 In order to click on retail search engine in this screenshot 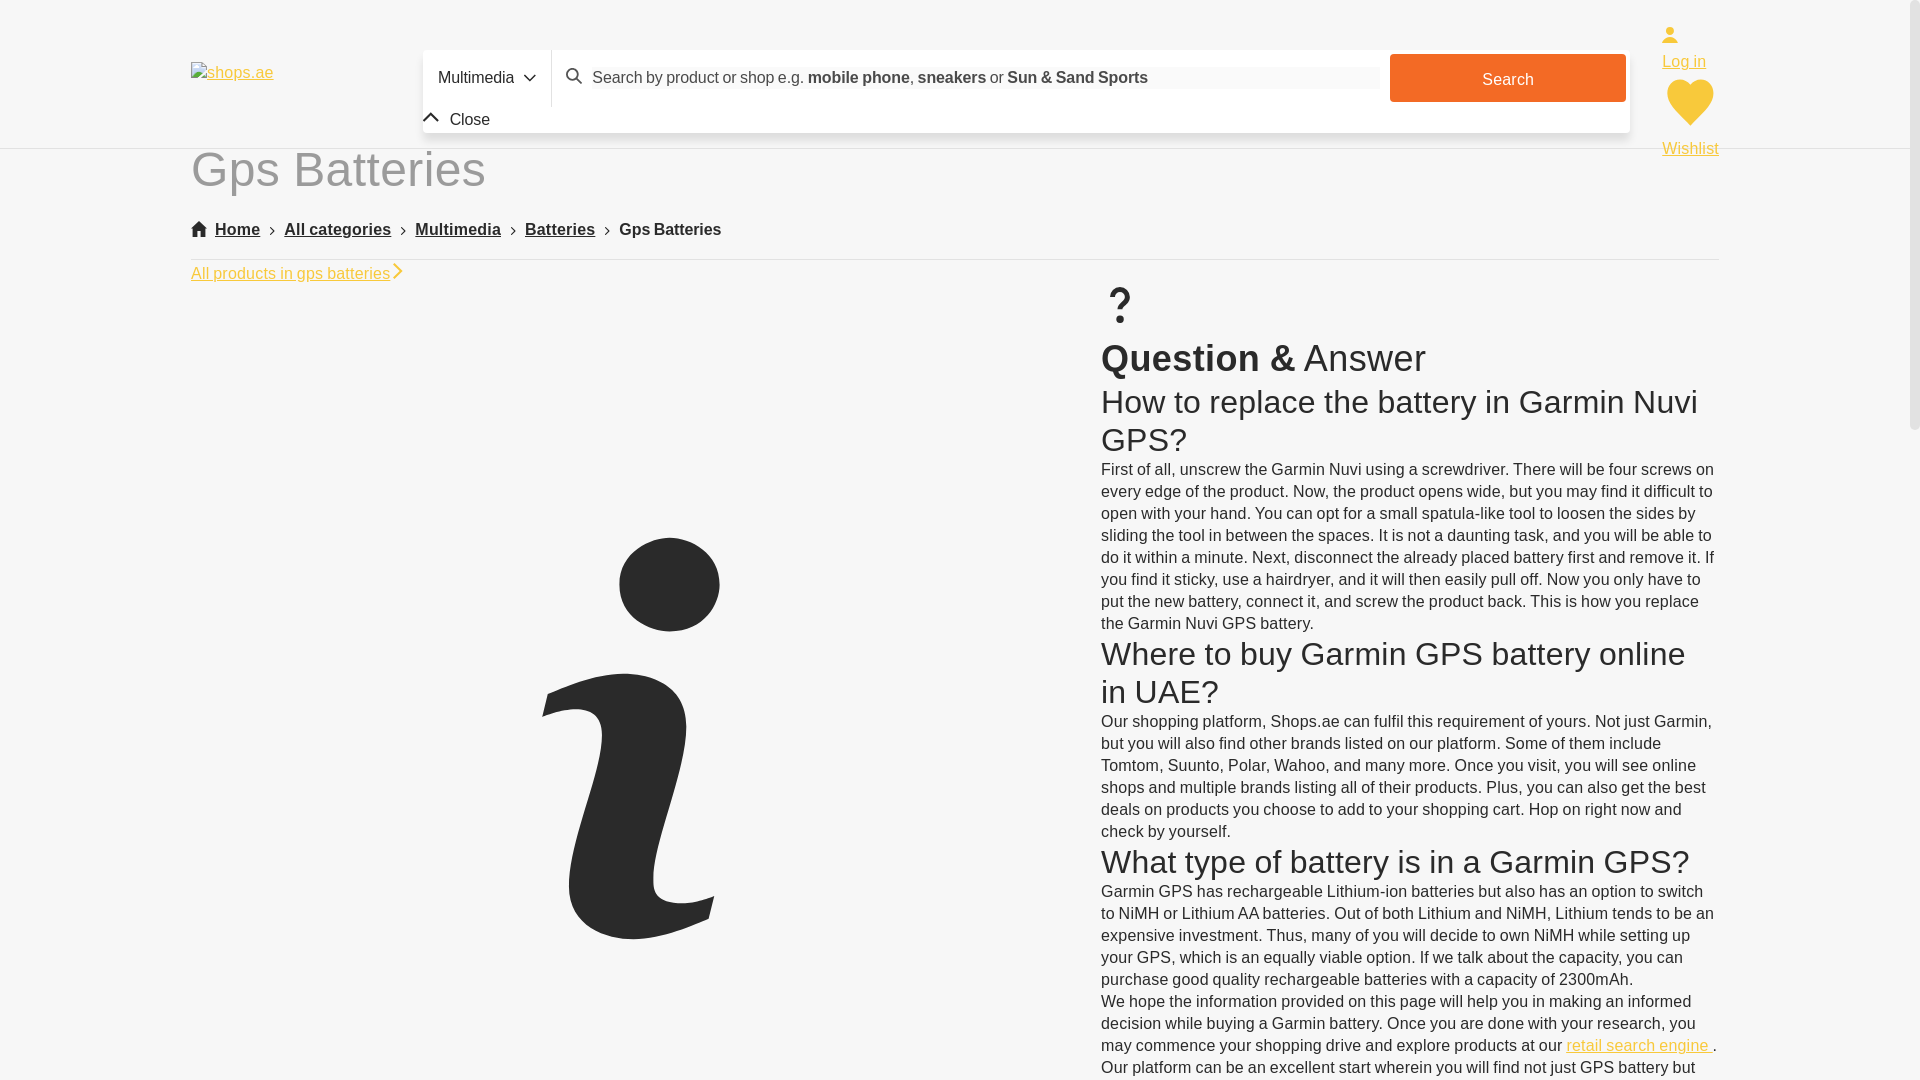, I will do `click(1639, 1045)`.